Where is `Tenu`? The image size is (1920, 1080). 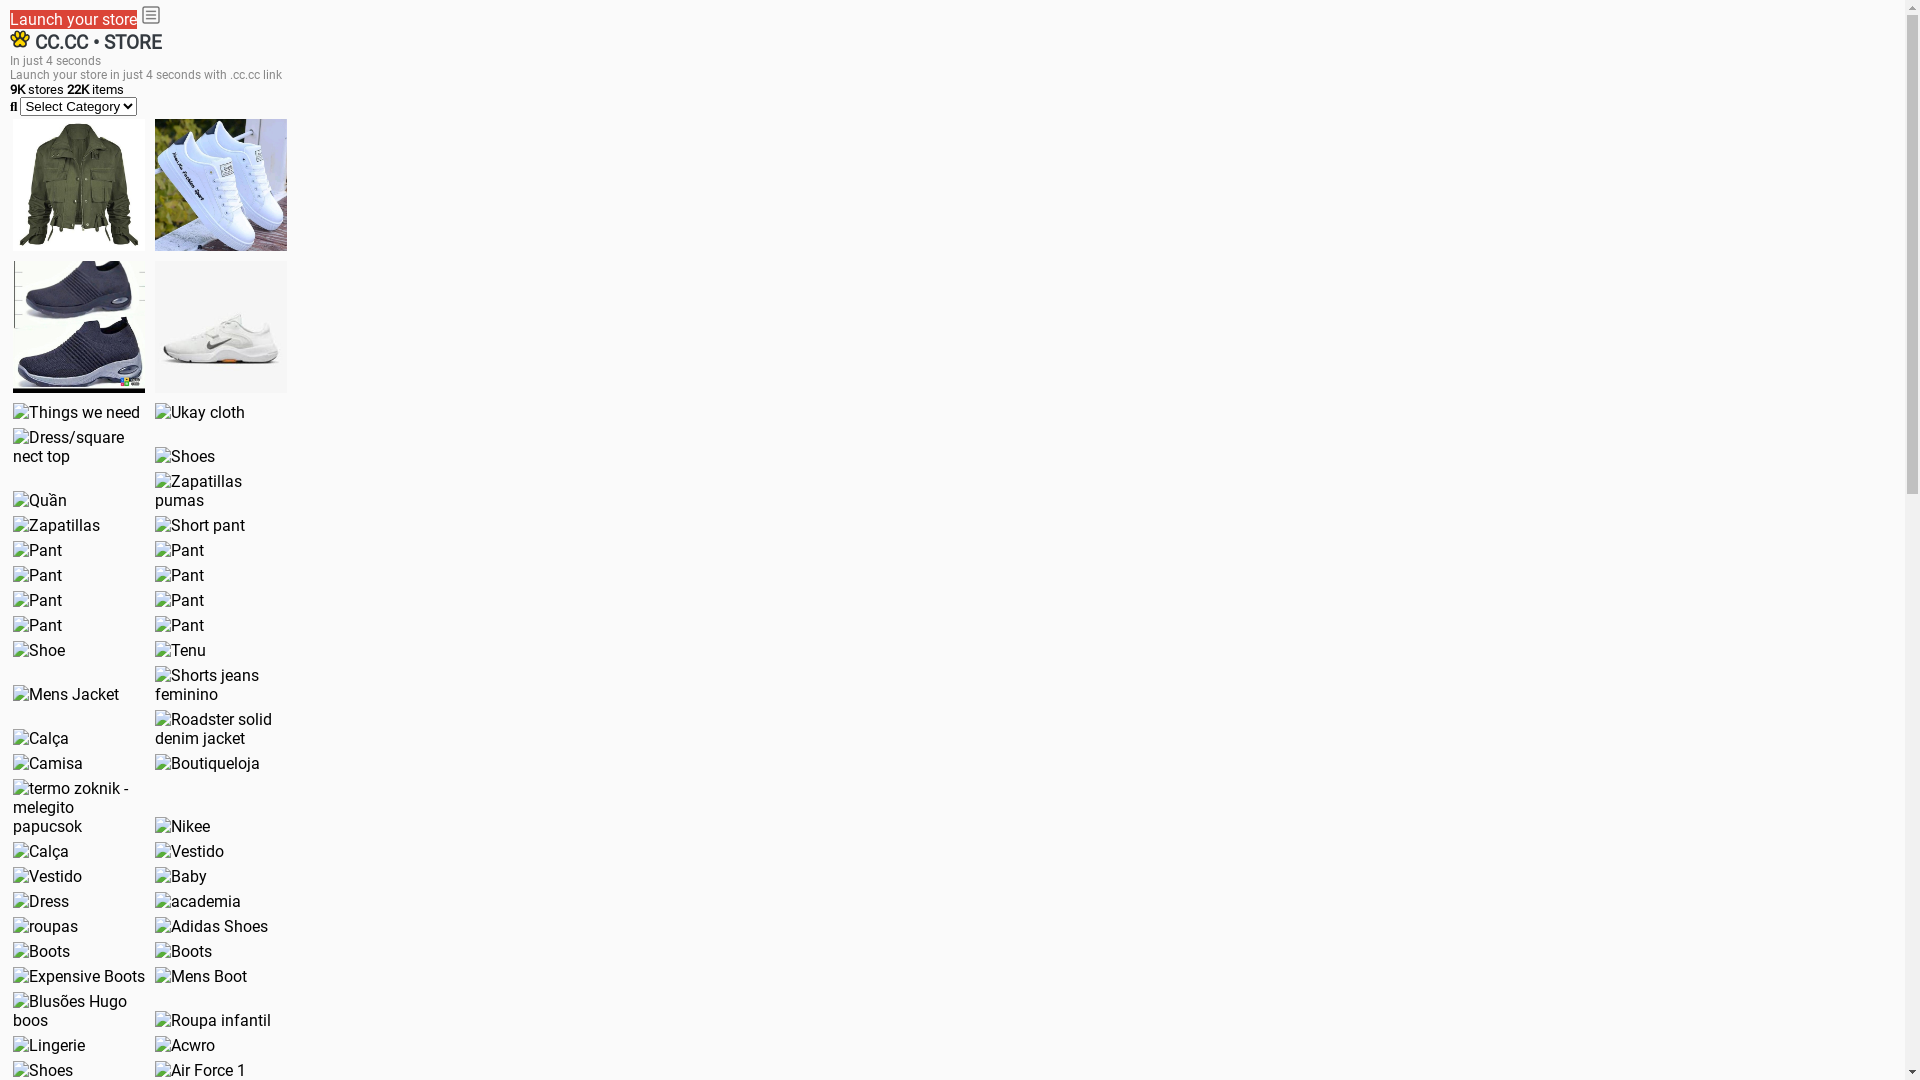 Tenu is located at coordinates (180, 650).